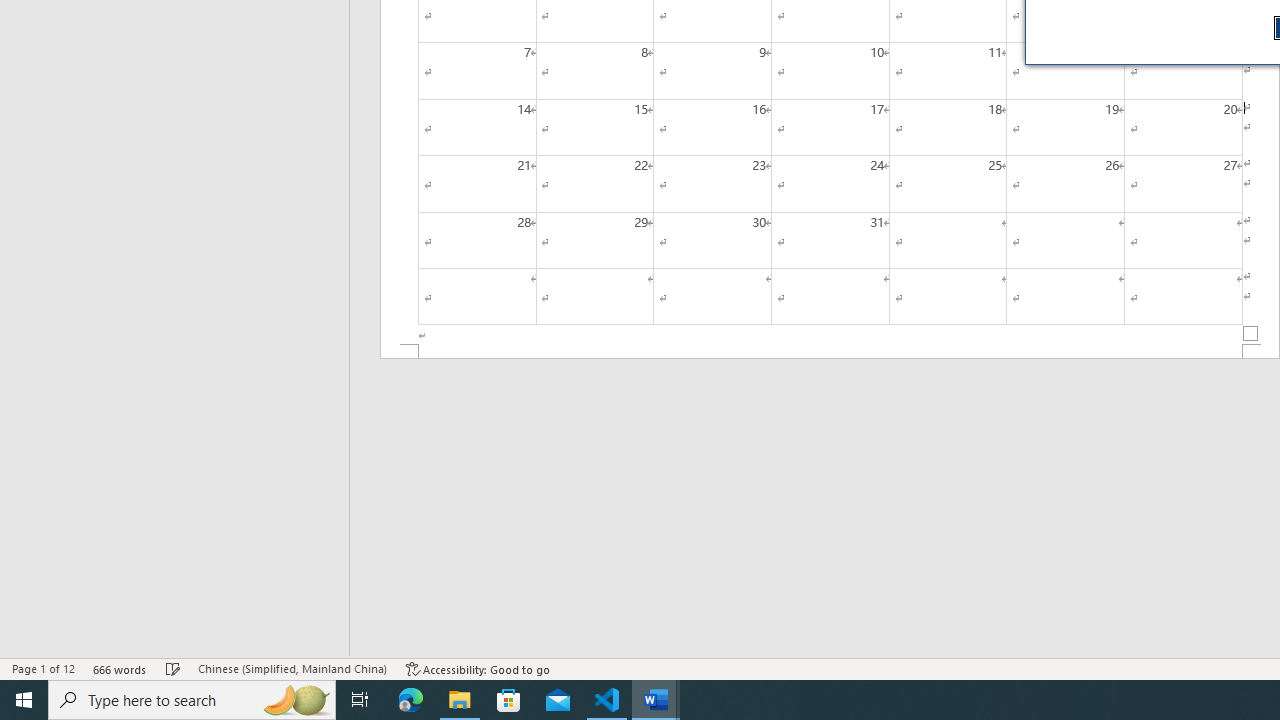  Describe the element at coordinates (43, 668) in the screenshot. I see `Page Number Page 1 of 12` at that location.